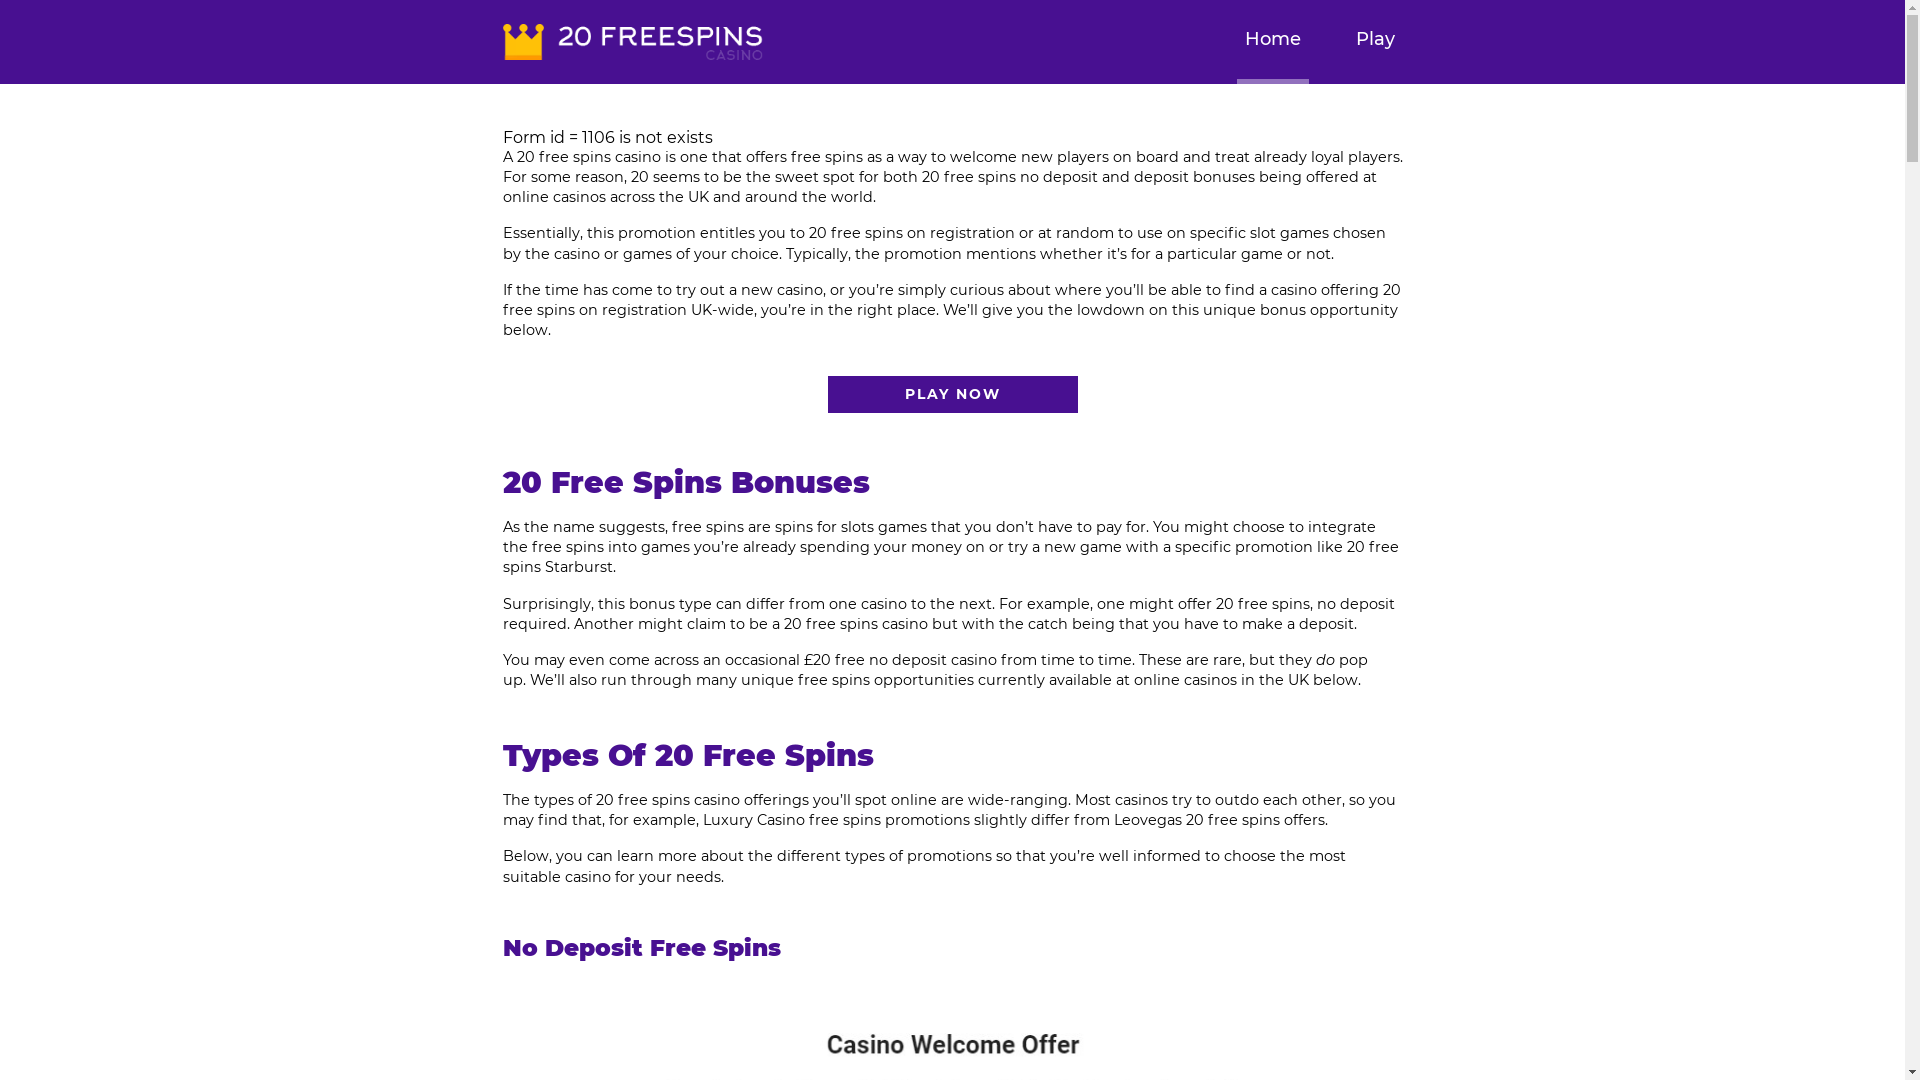 The image size is (1920, 1080). Describe the element at coordinates (1376, 42) in the screenshot. I see `Play` at that location.